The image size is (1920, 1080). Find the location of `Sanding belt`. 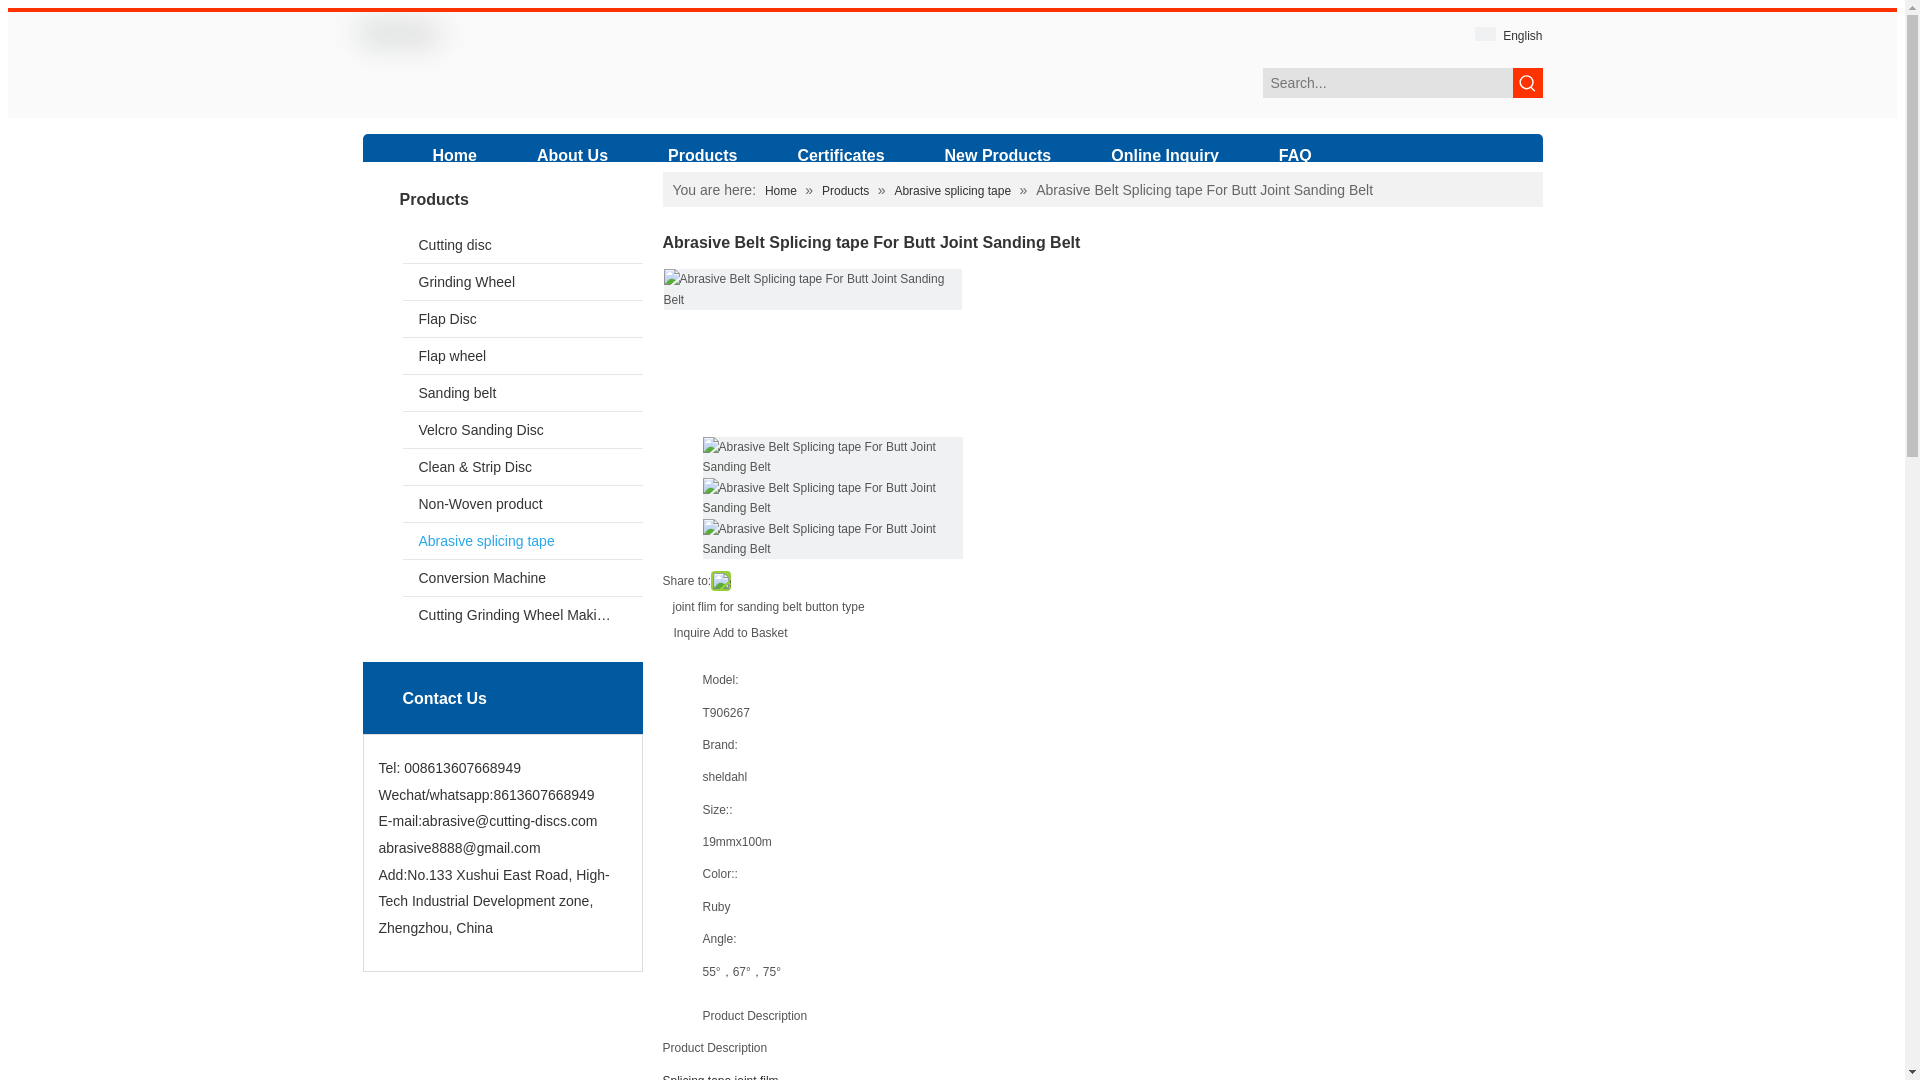

Sanding belt is located at coordinates (521, 392).